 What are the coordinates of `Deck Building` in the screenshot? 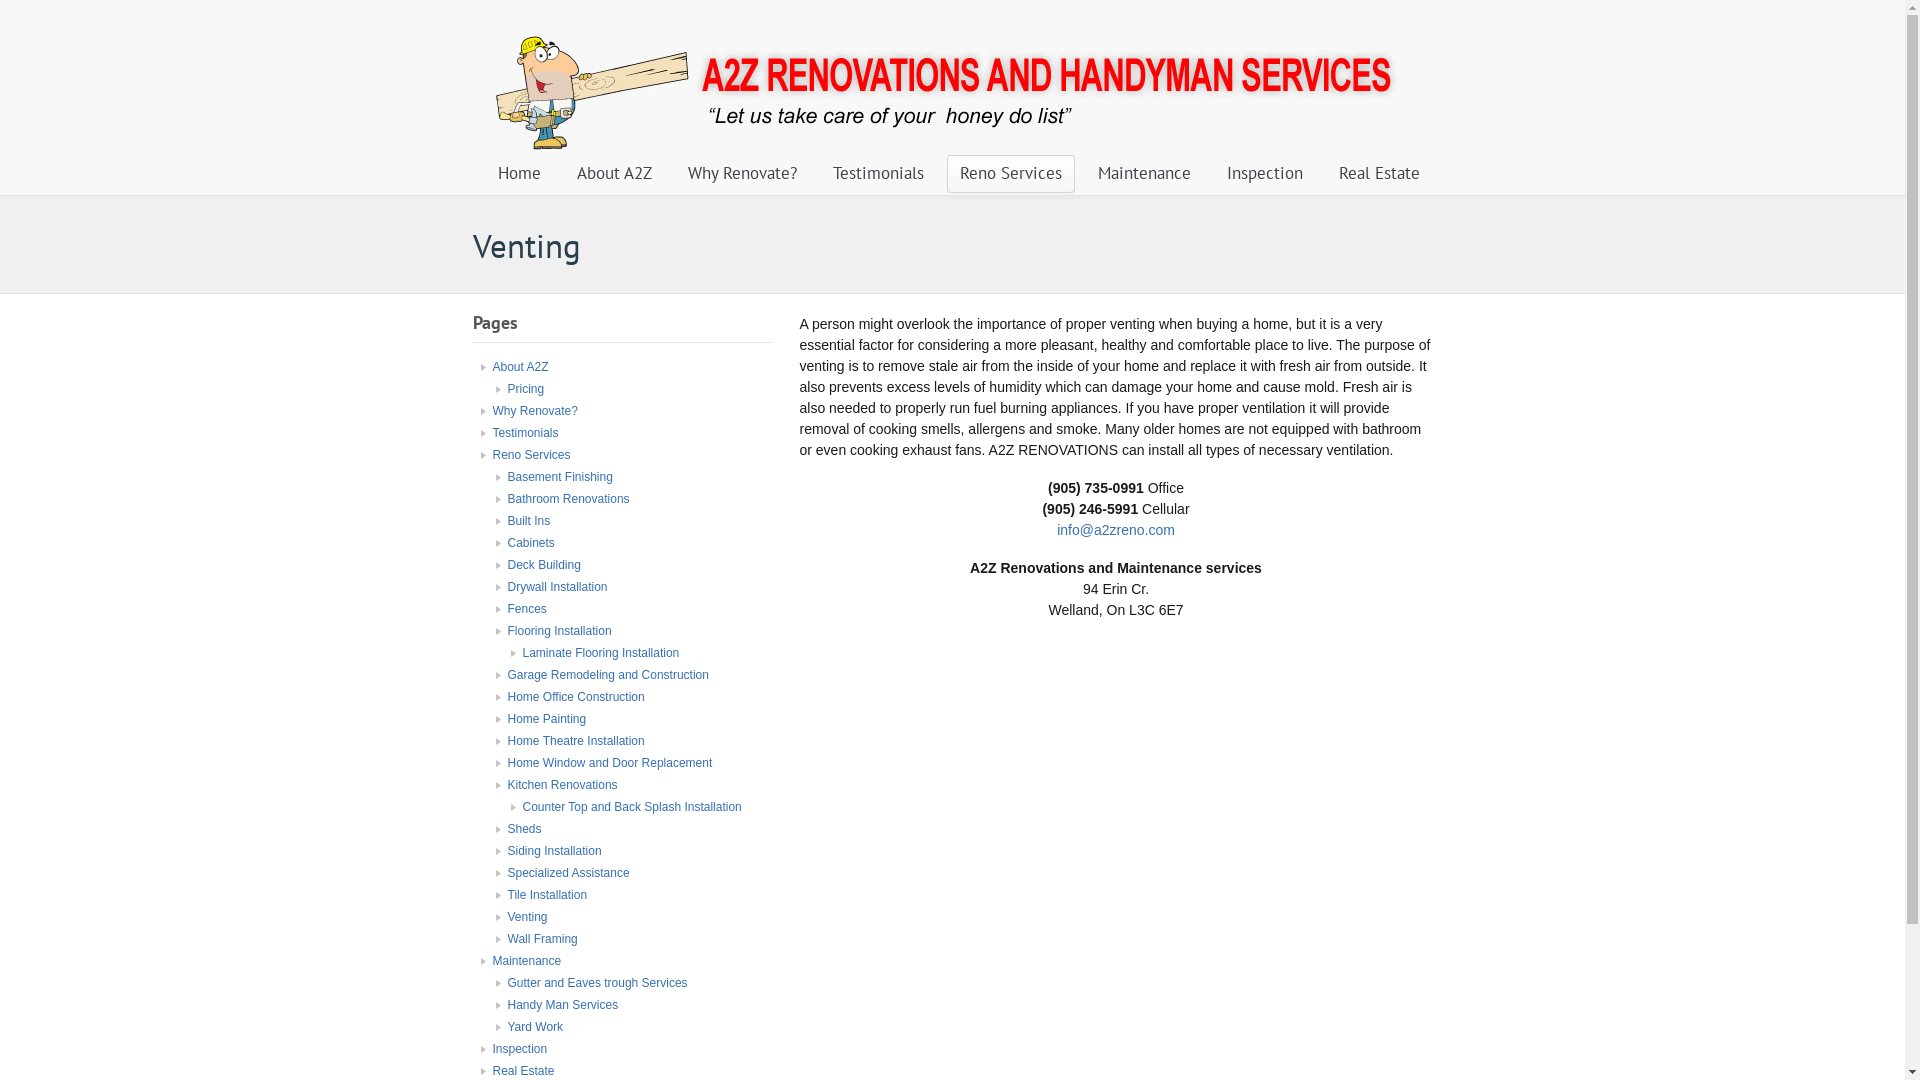 It's located at (544, 565).